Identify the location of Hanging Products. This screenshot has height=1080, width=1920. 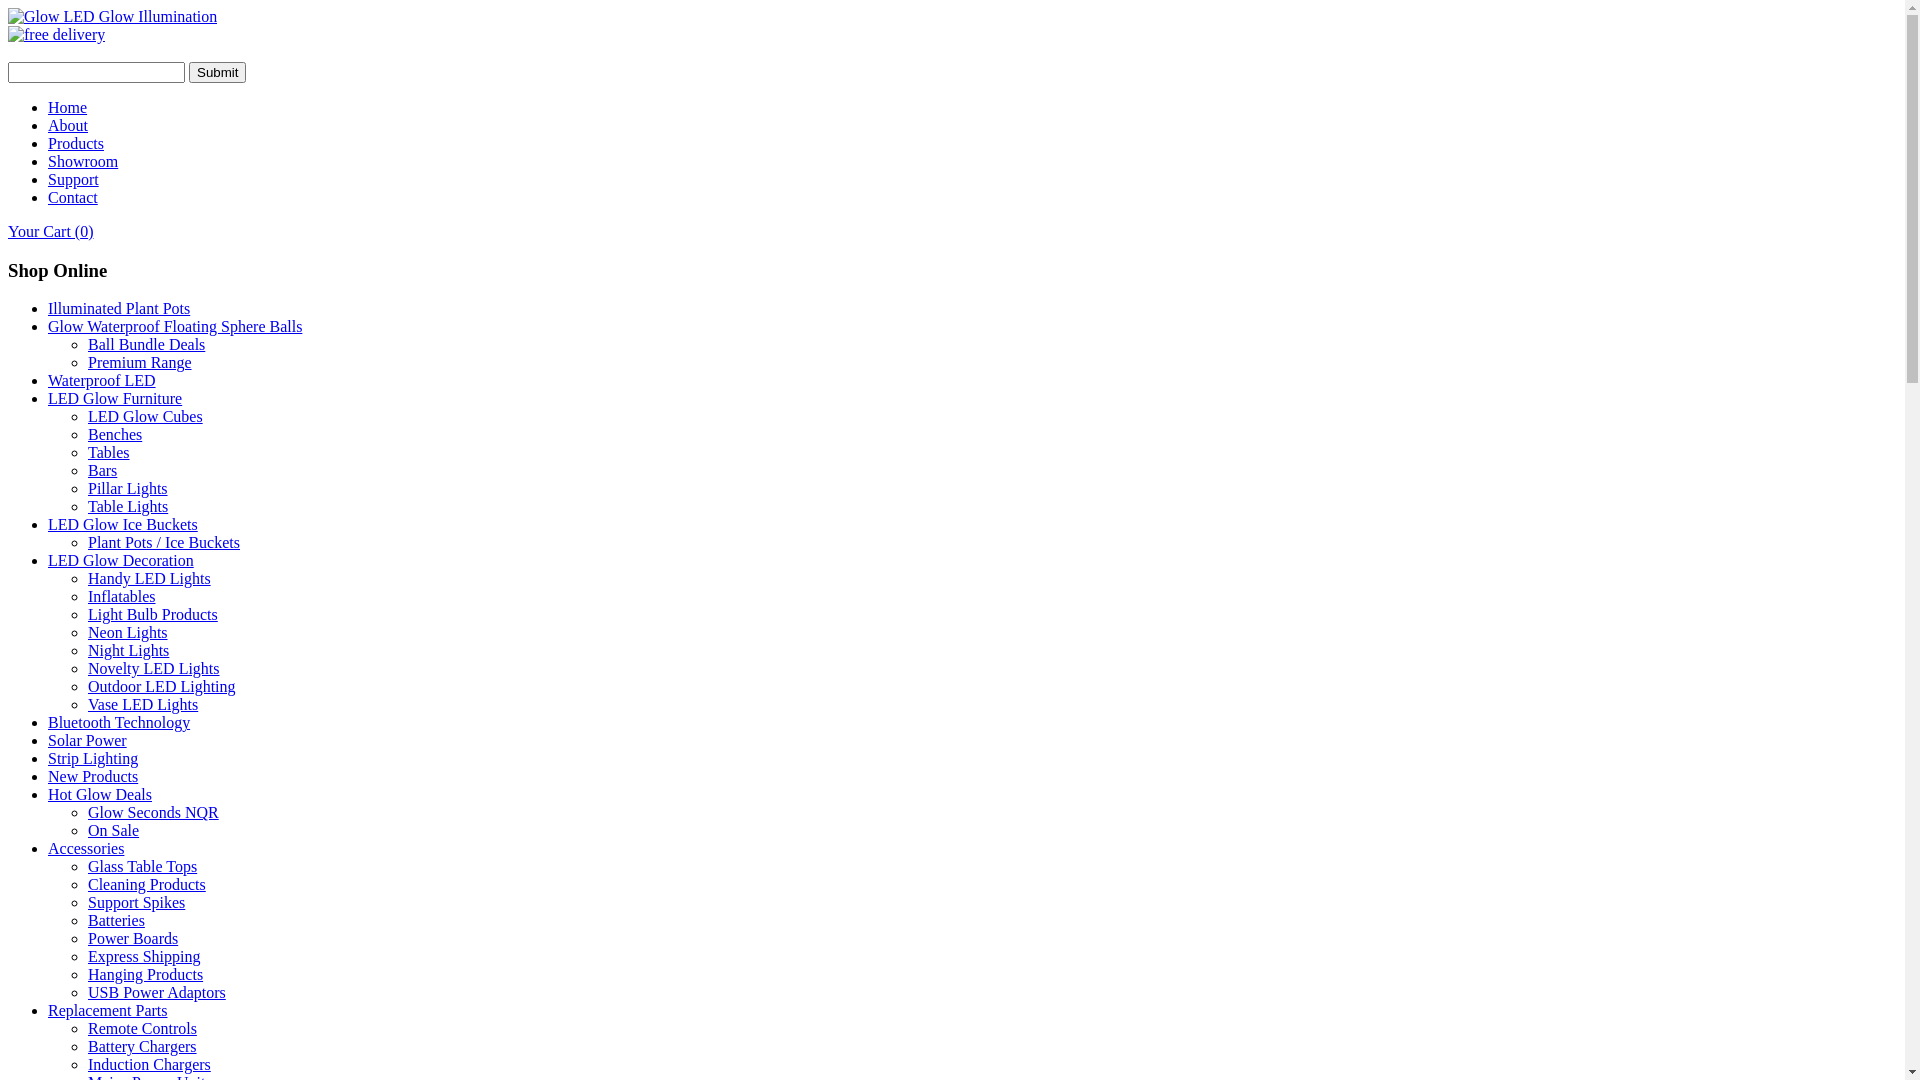
(146, 974).